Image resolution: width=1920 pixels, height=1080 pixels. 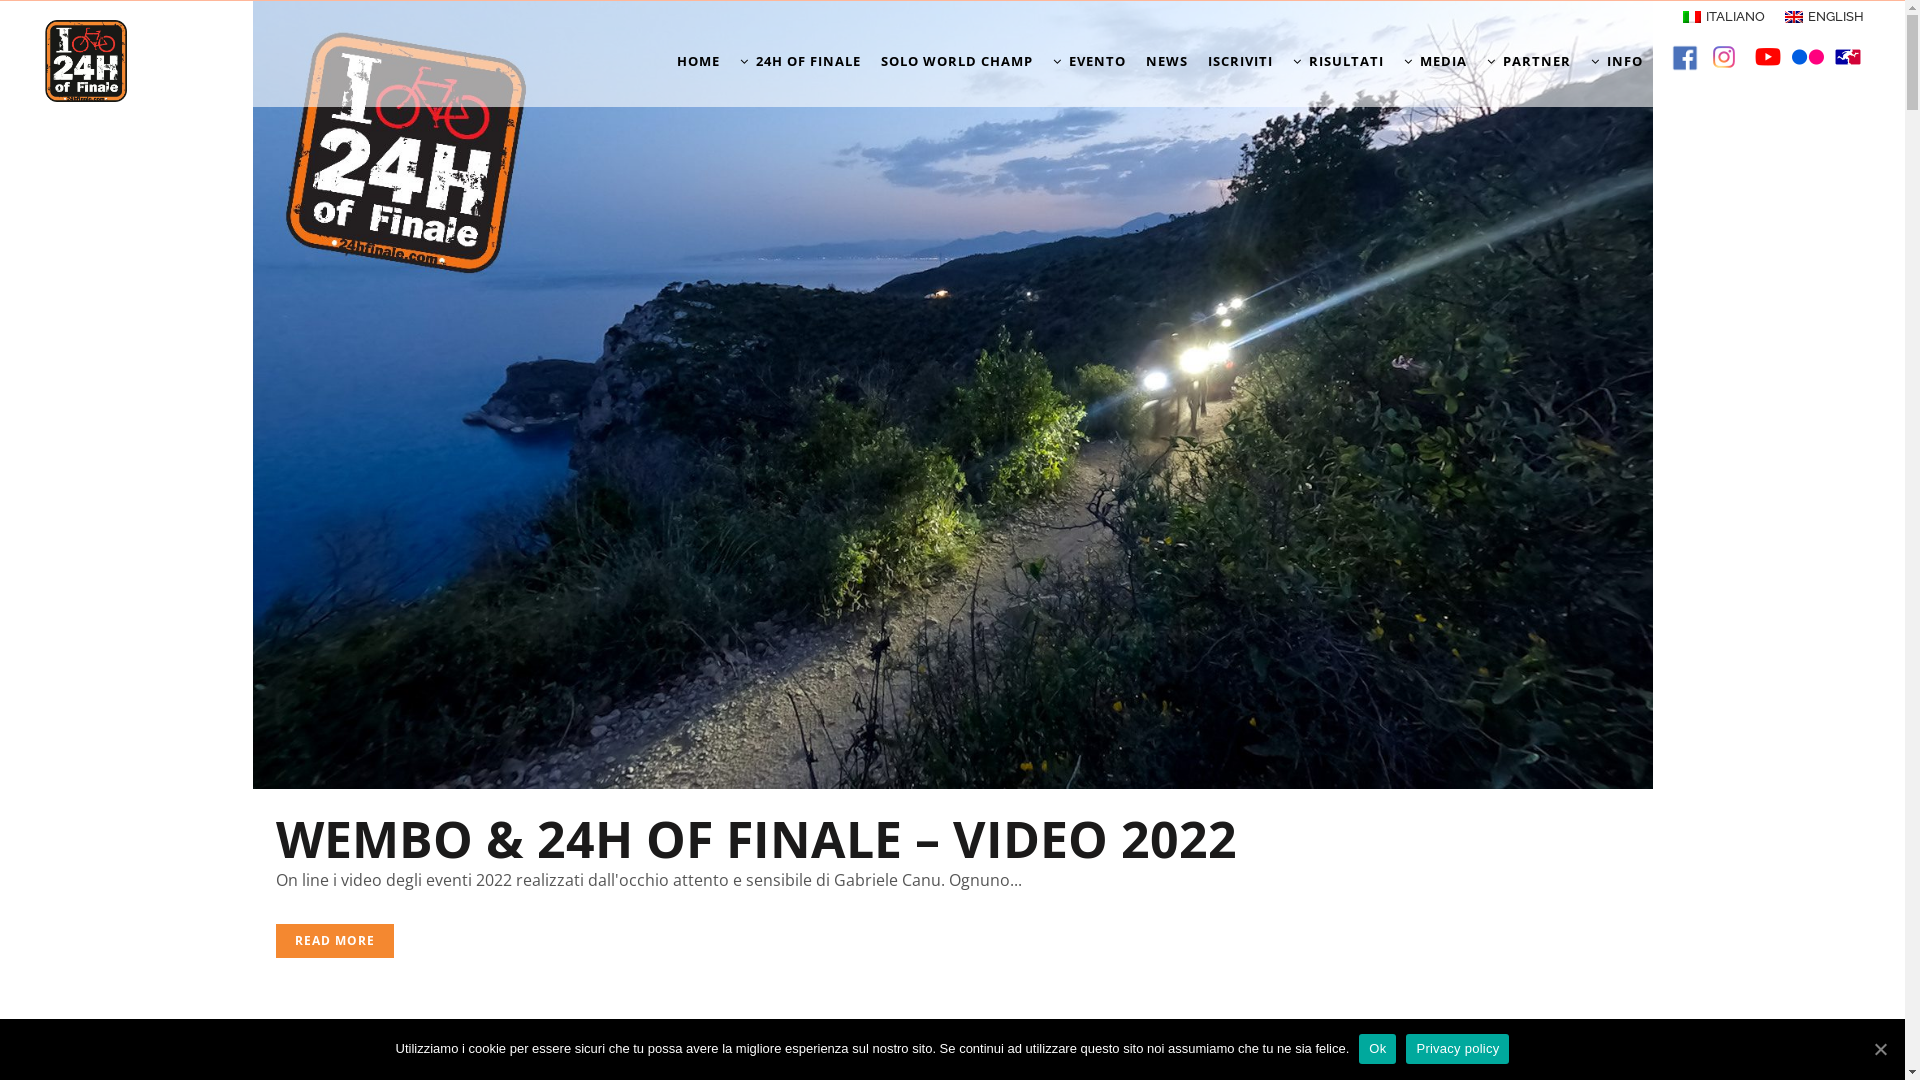 I want to click on SOLO WORLD CHAMP, so click(x=957, y=61).